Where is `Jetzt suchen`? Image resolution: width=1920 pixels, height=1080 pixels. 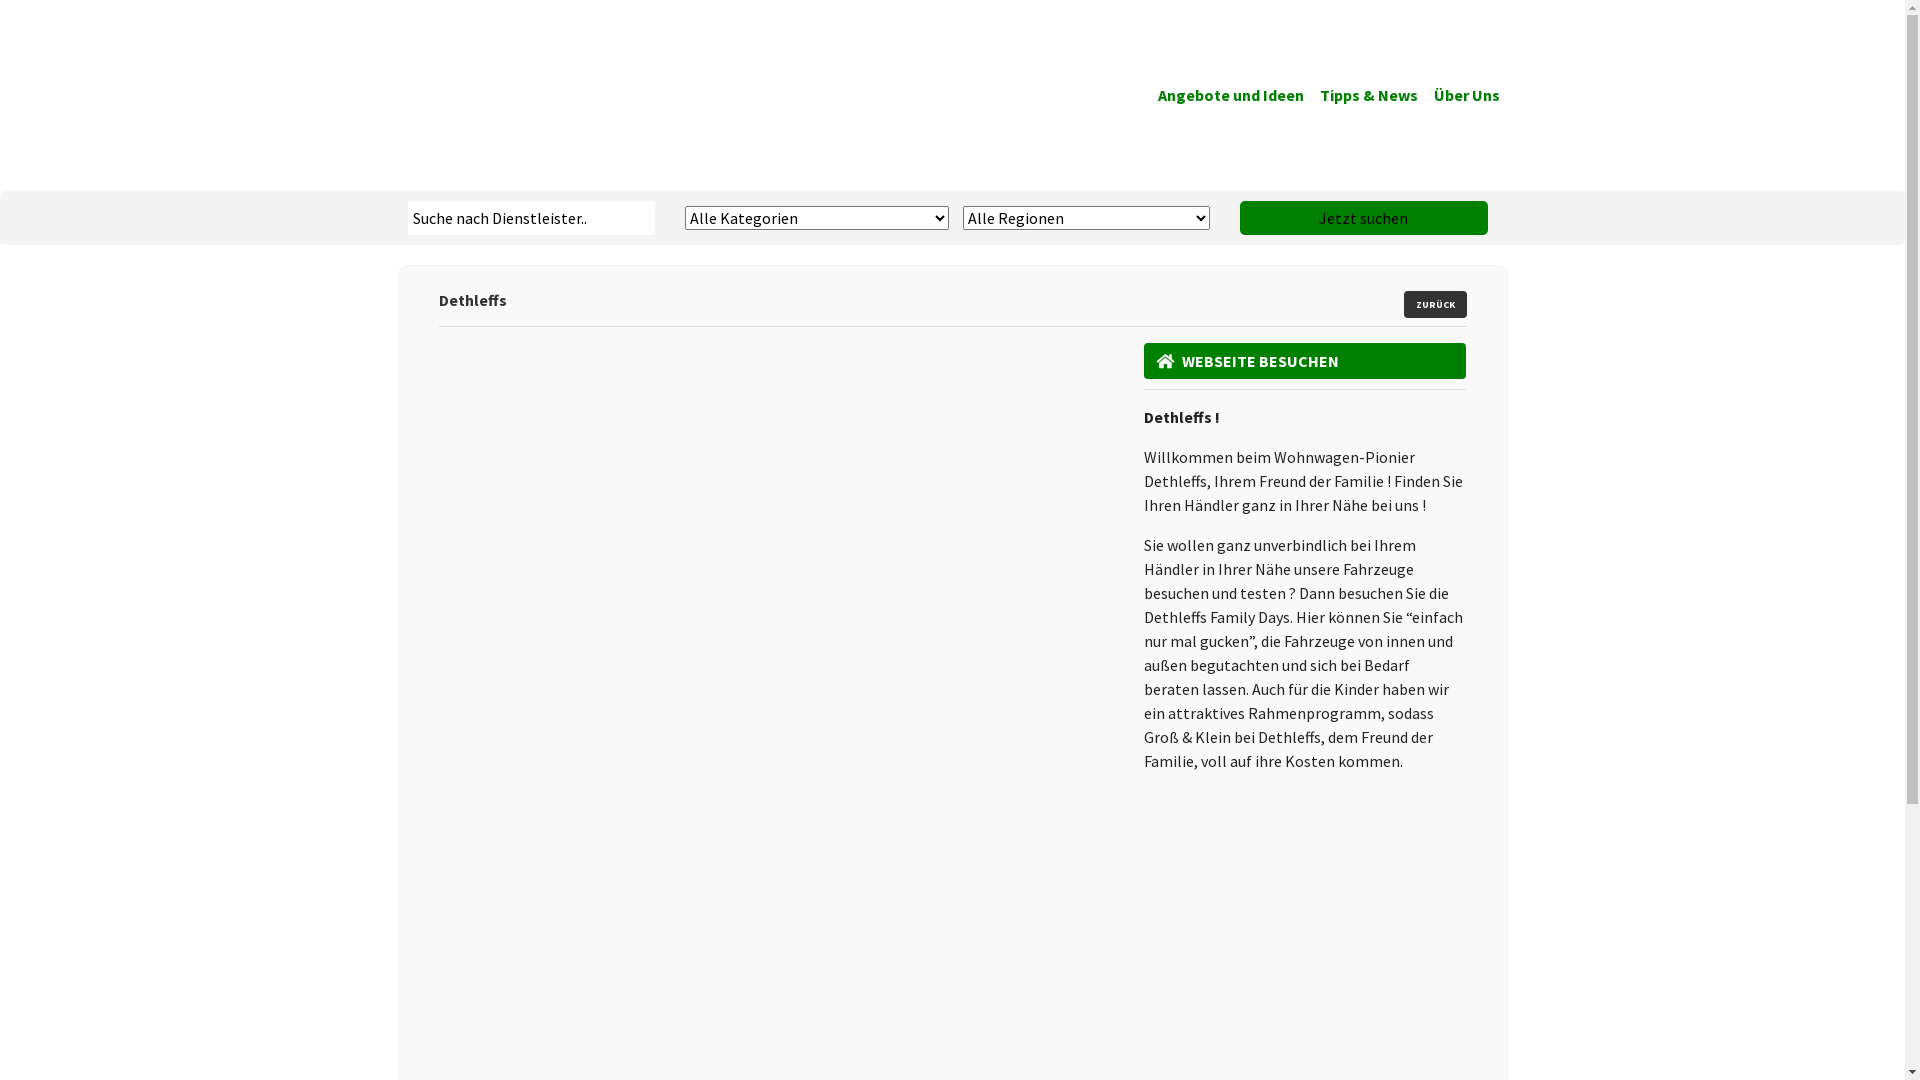 Jetzt suchen is located at coordinates (1364, 218).